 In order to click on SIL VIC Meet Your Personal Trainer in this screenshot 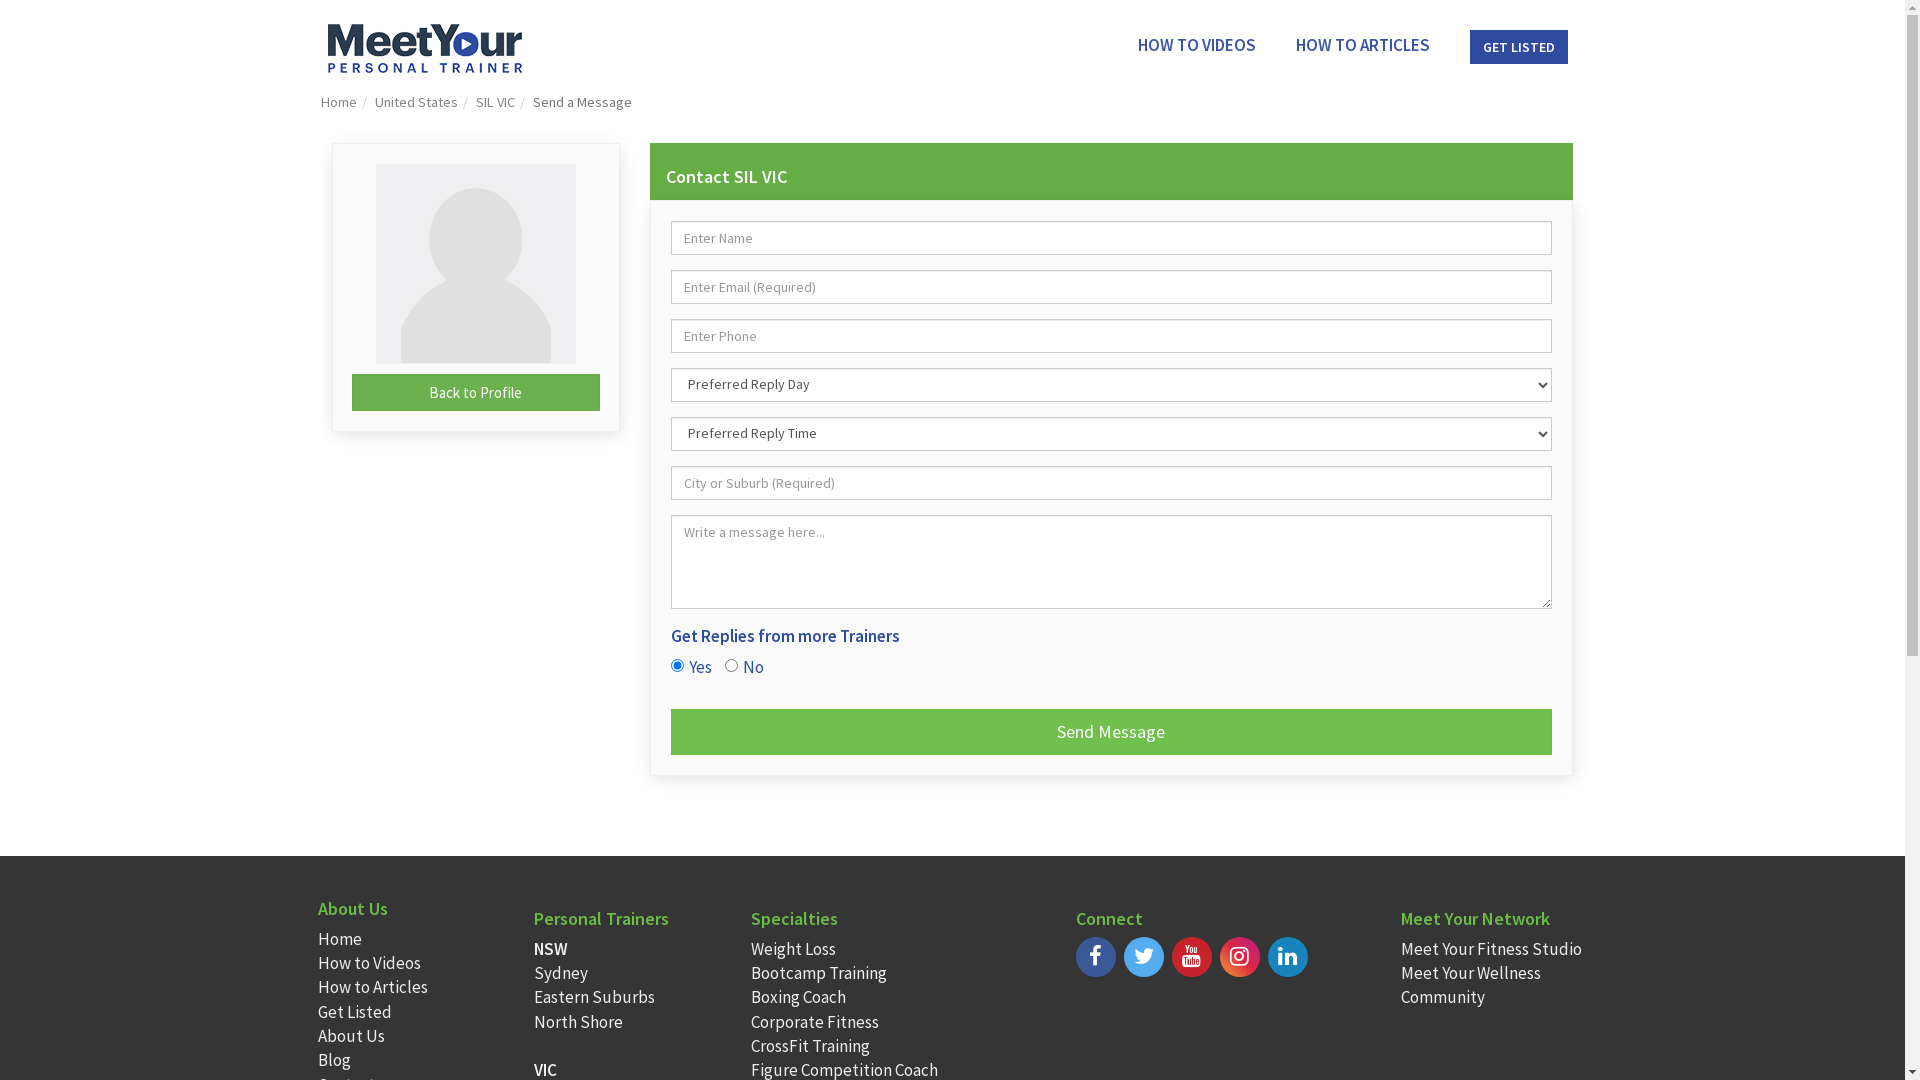, I will do `click(476, 264)`.